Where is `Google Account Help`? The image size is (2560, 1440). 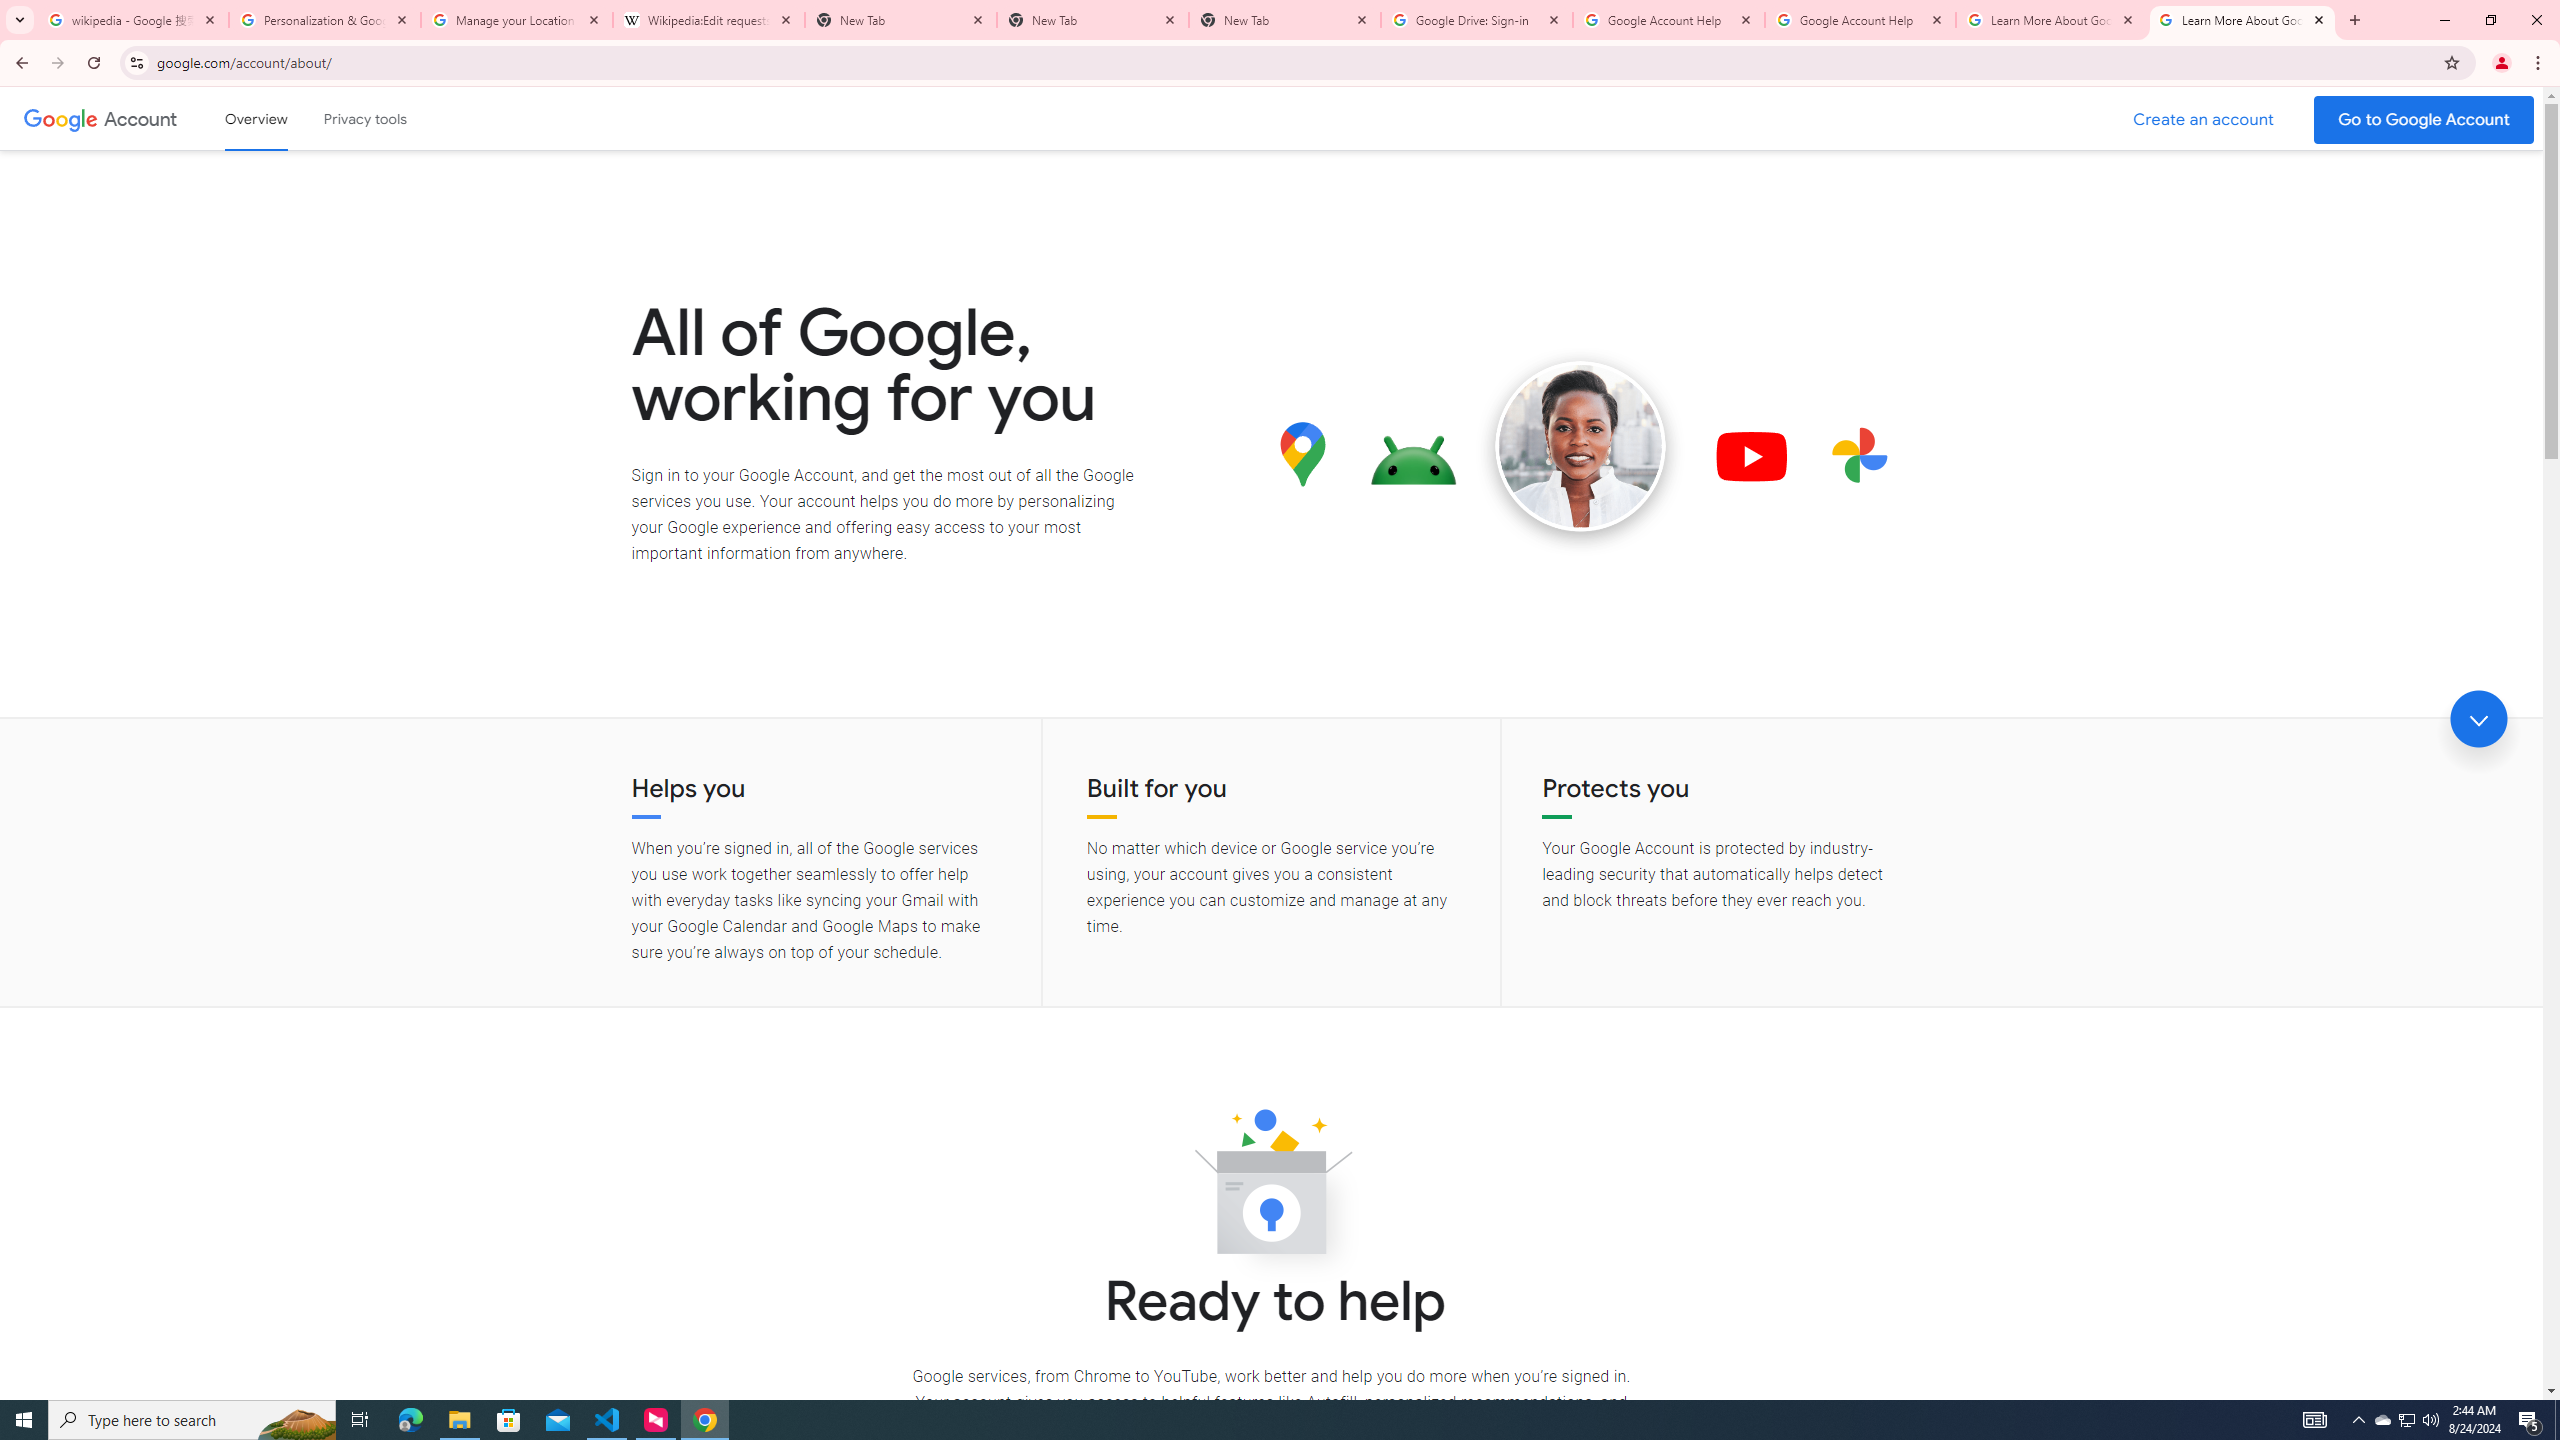
Google Account Help is located at coordinates (1669, 20).